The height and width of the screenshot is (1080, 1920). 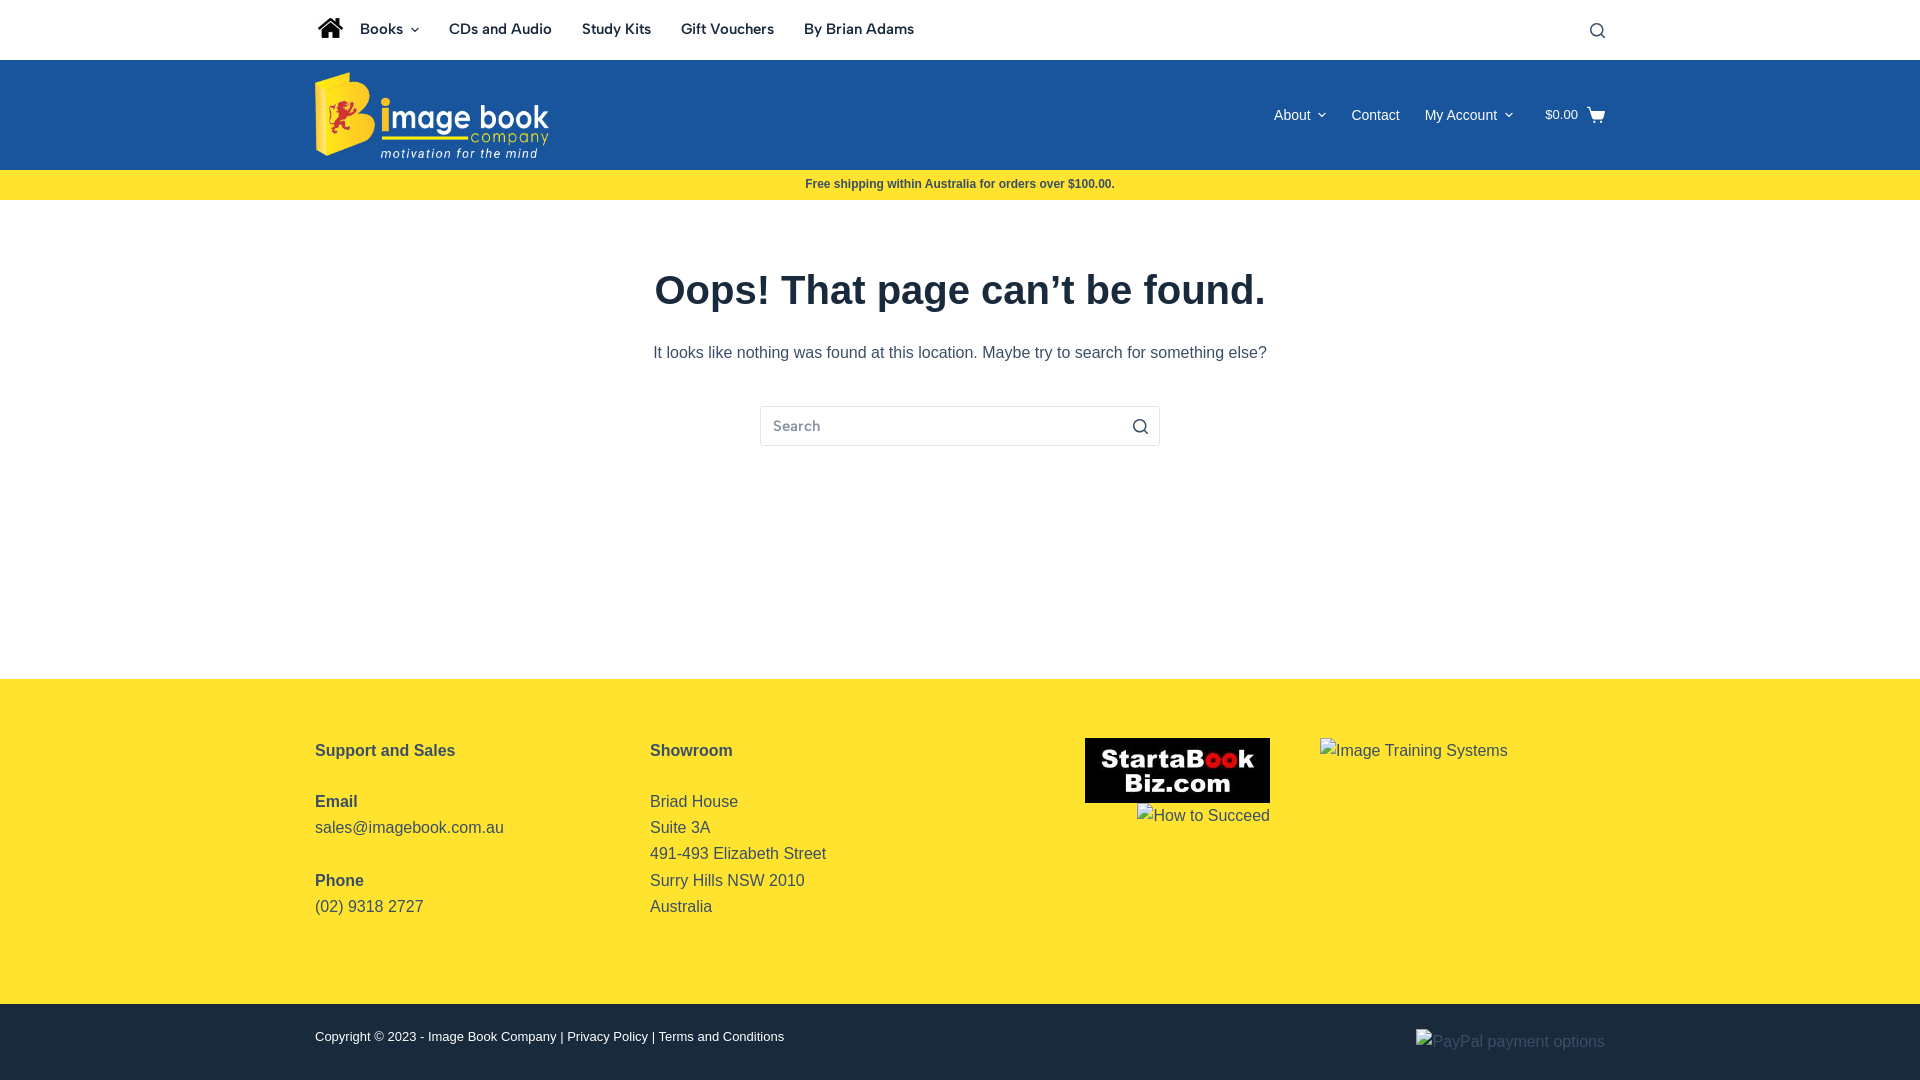 What do you see at coordinates (859, 30) in the screenshot?
I see `By Brian Adams` at bounding box center [859, 30].